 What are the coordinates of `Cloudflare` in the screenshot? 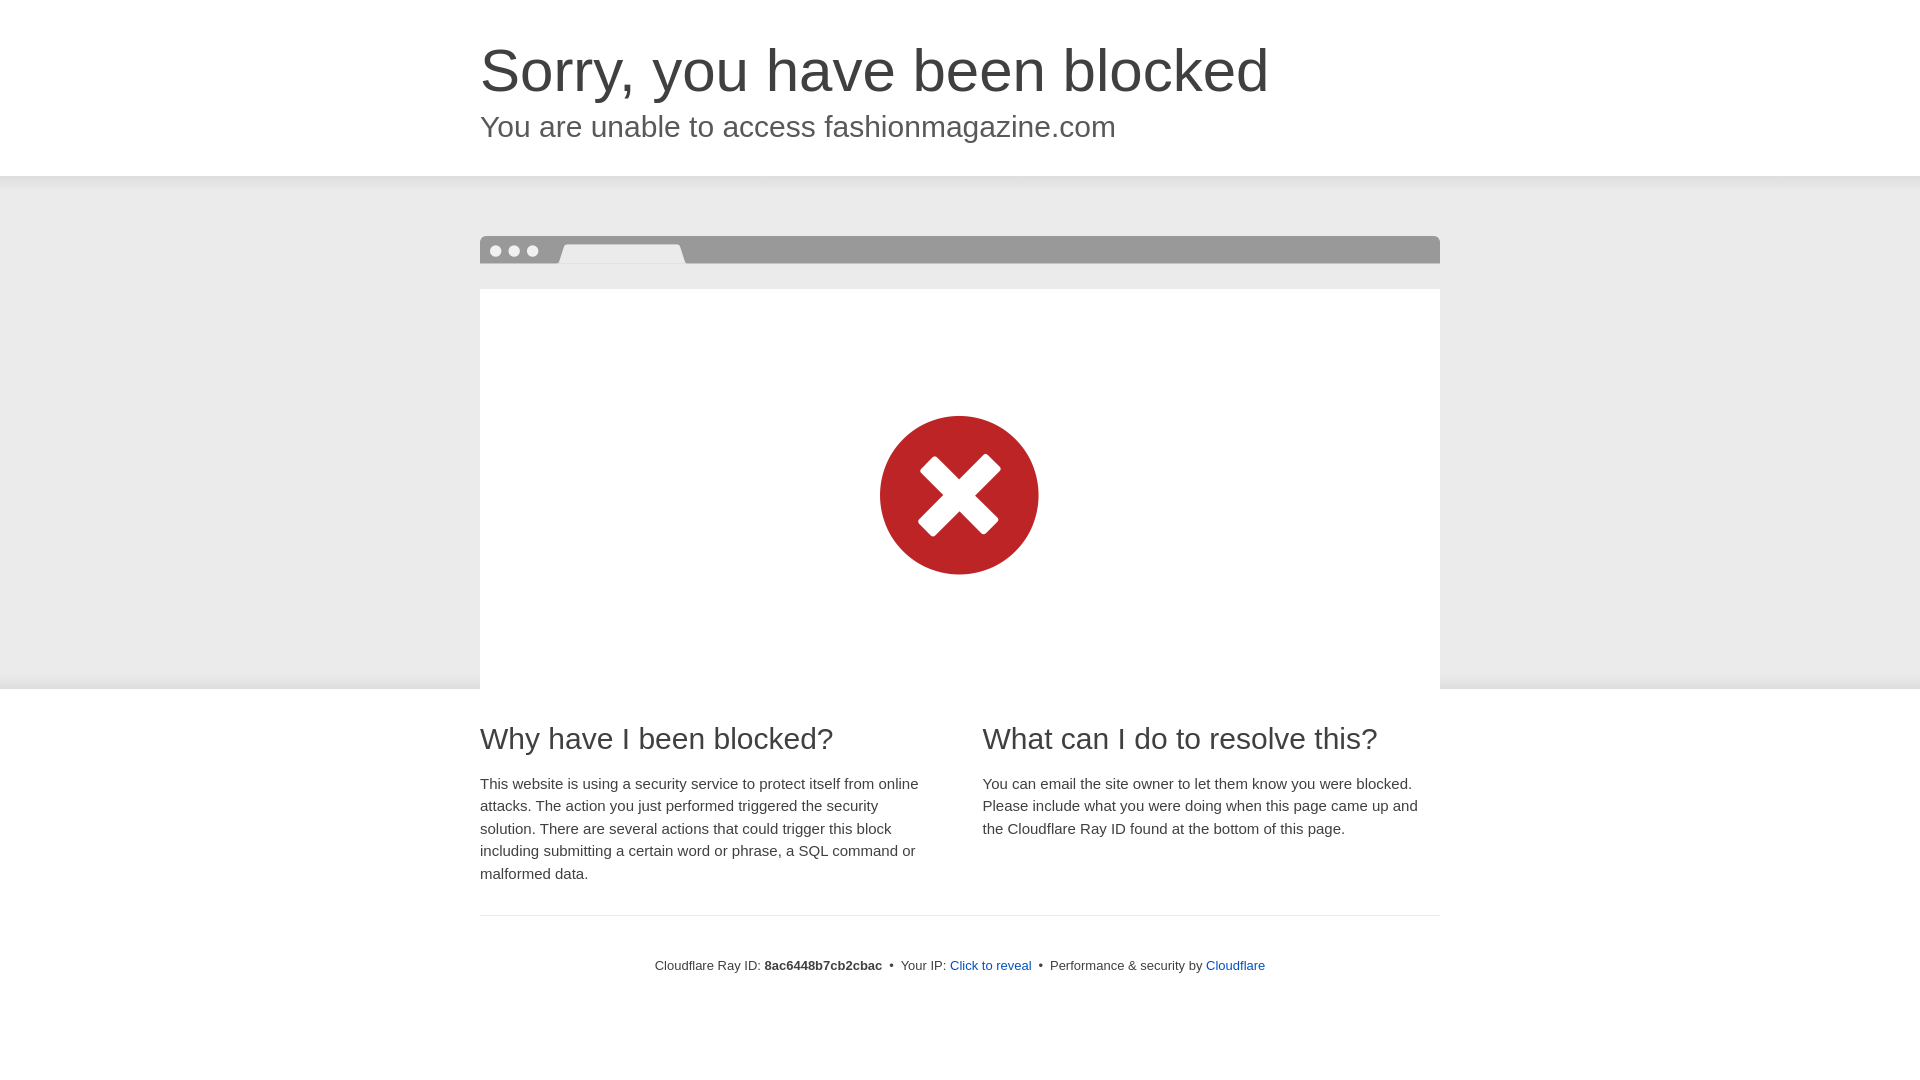 It's located at (1235, 965).